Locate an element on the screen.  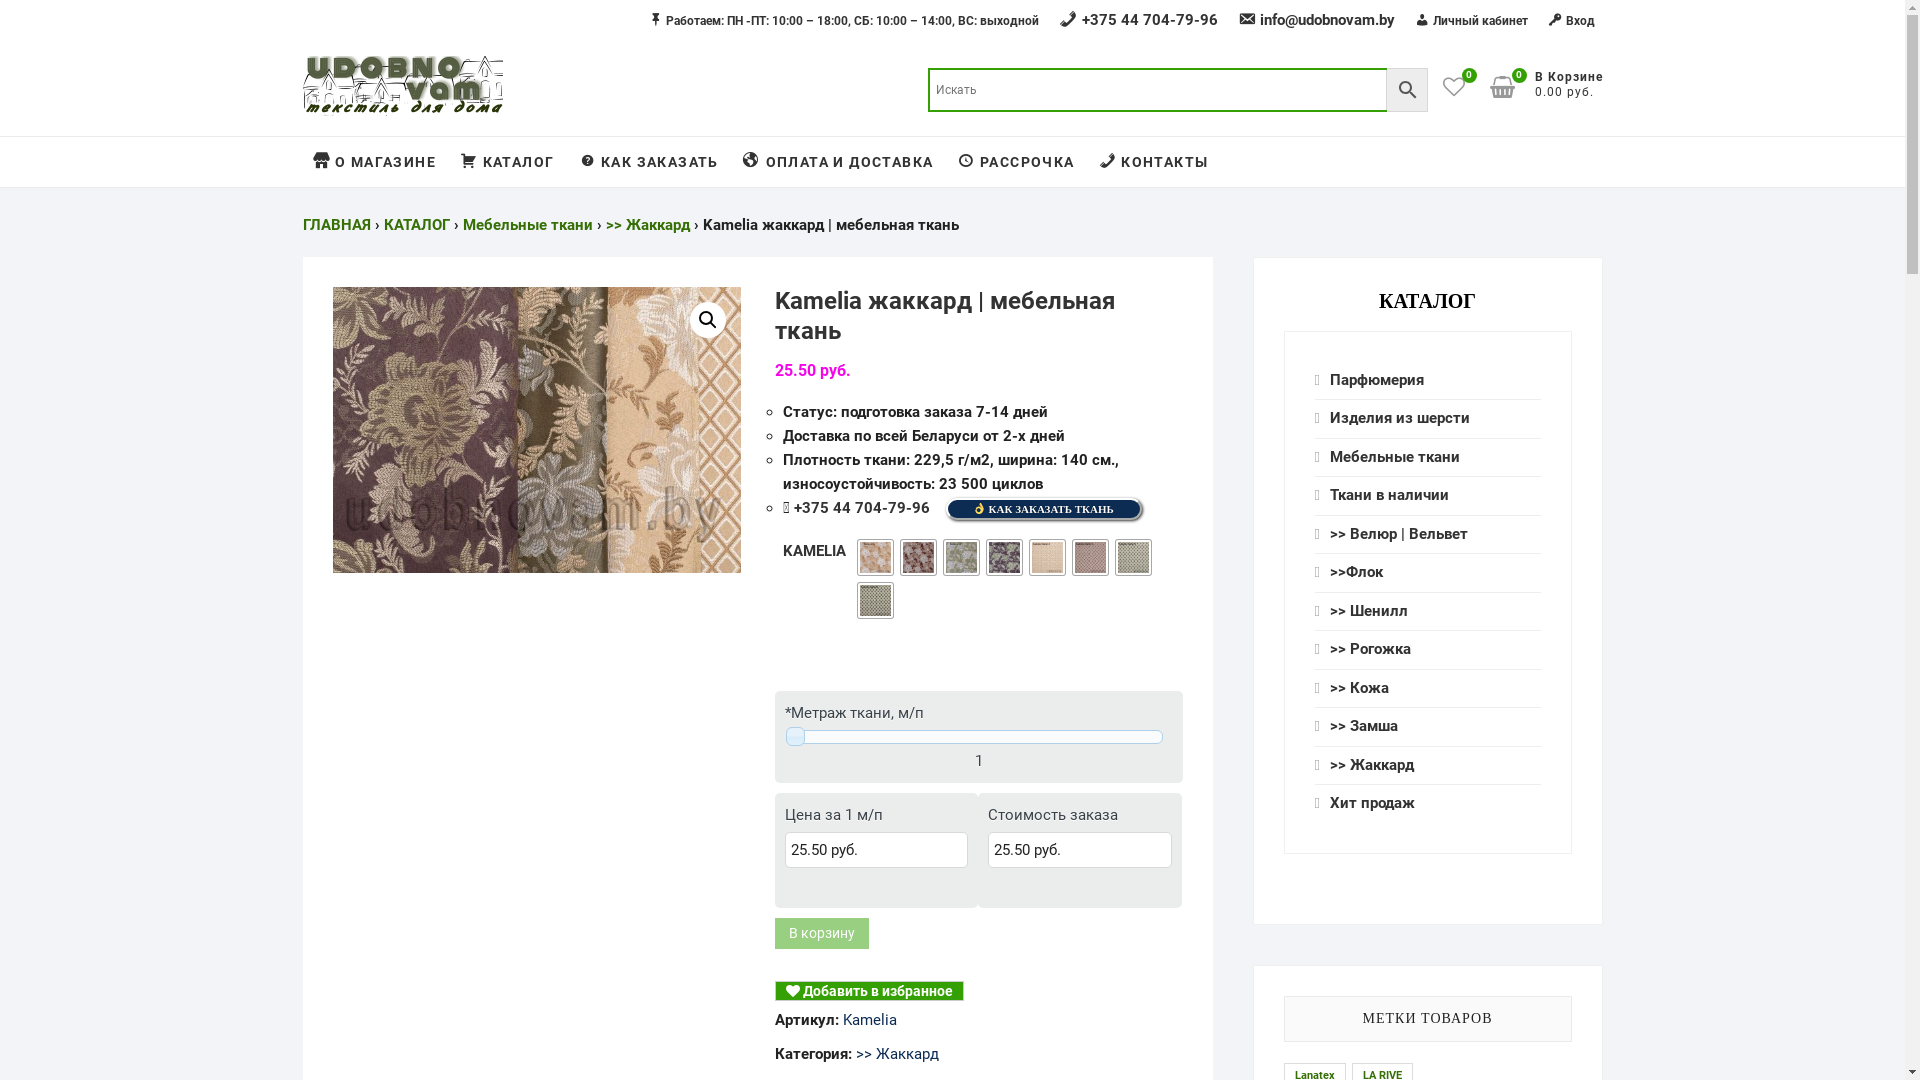
+375 44 704-79-96 is located at coordinates (862, 508).